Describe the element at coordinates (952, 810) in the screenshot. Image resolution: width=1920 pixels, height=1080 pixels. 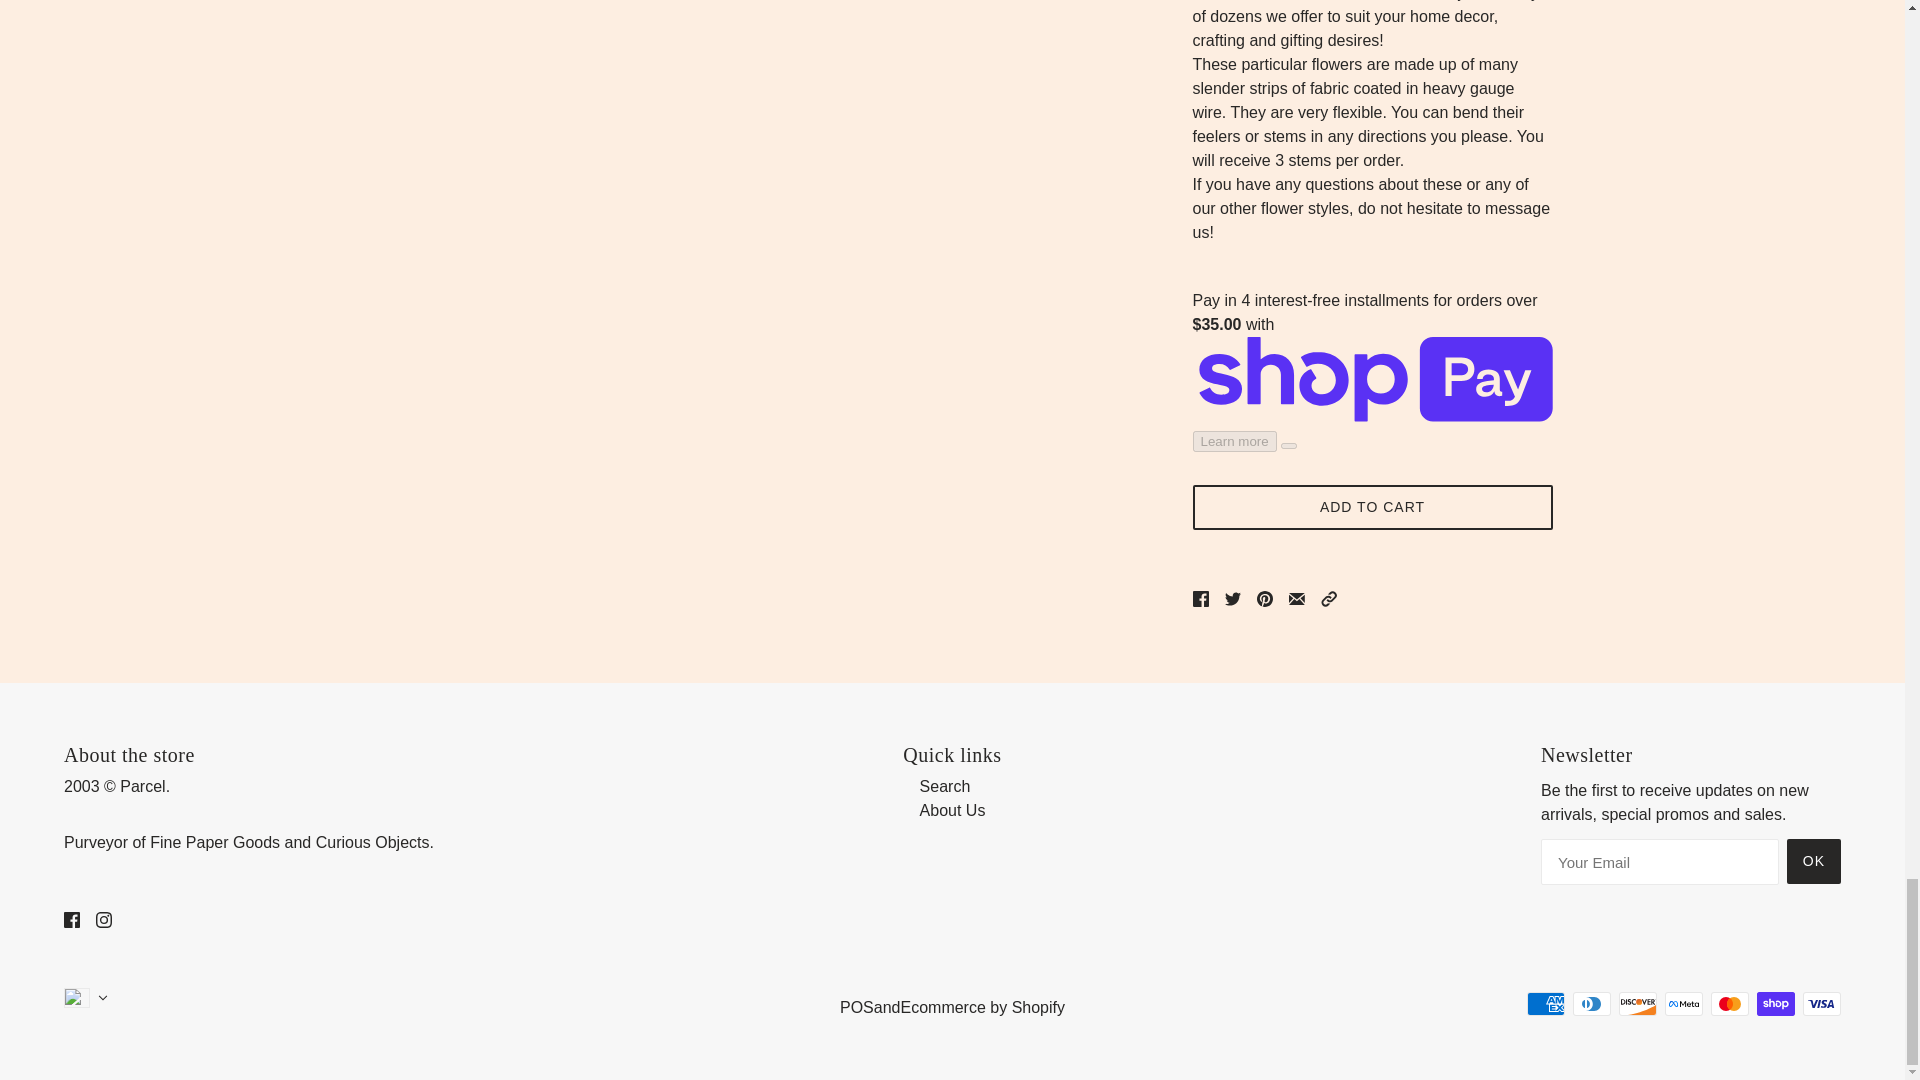
I see `About Us` at that location.